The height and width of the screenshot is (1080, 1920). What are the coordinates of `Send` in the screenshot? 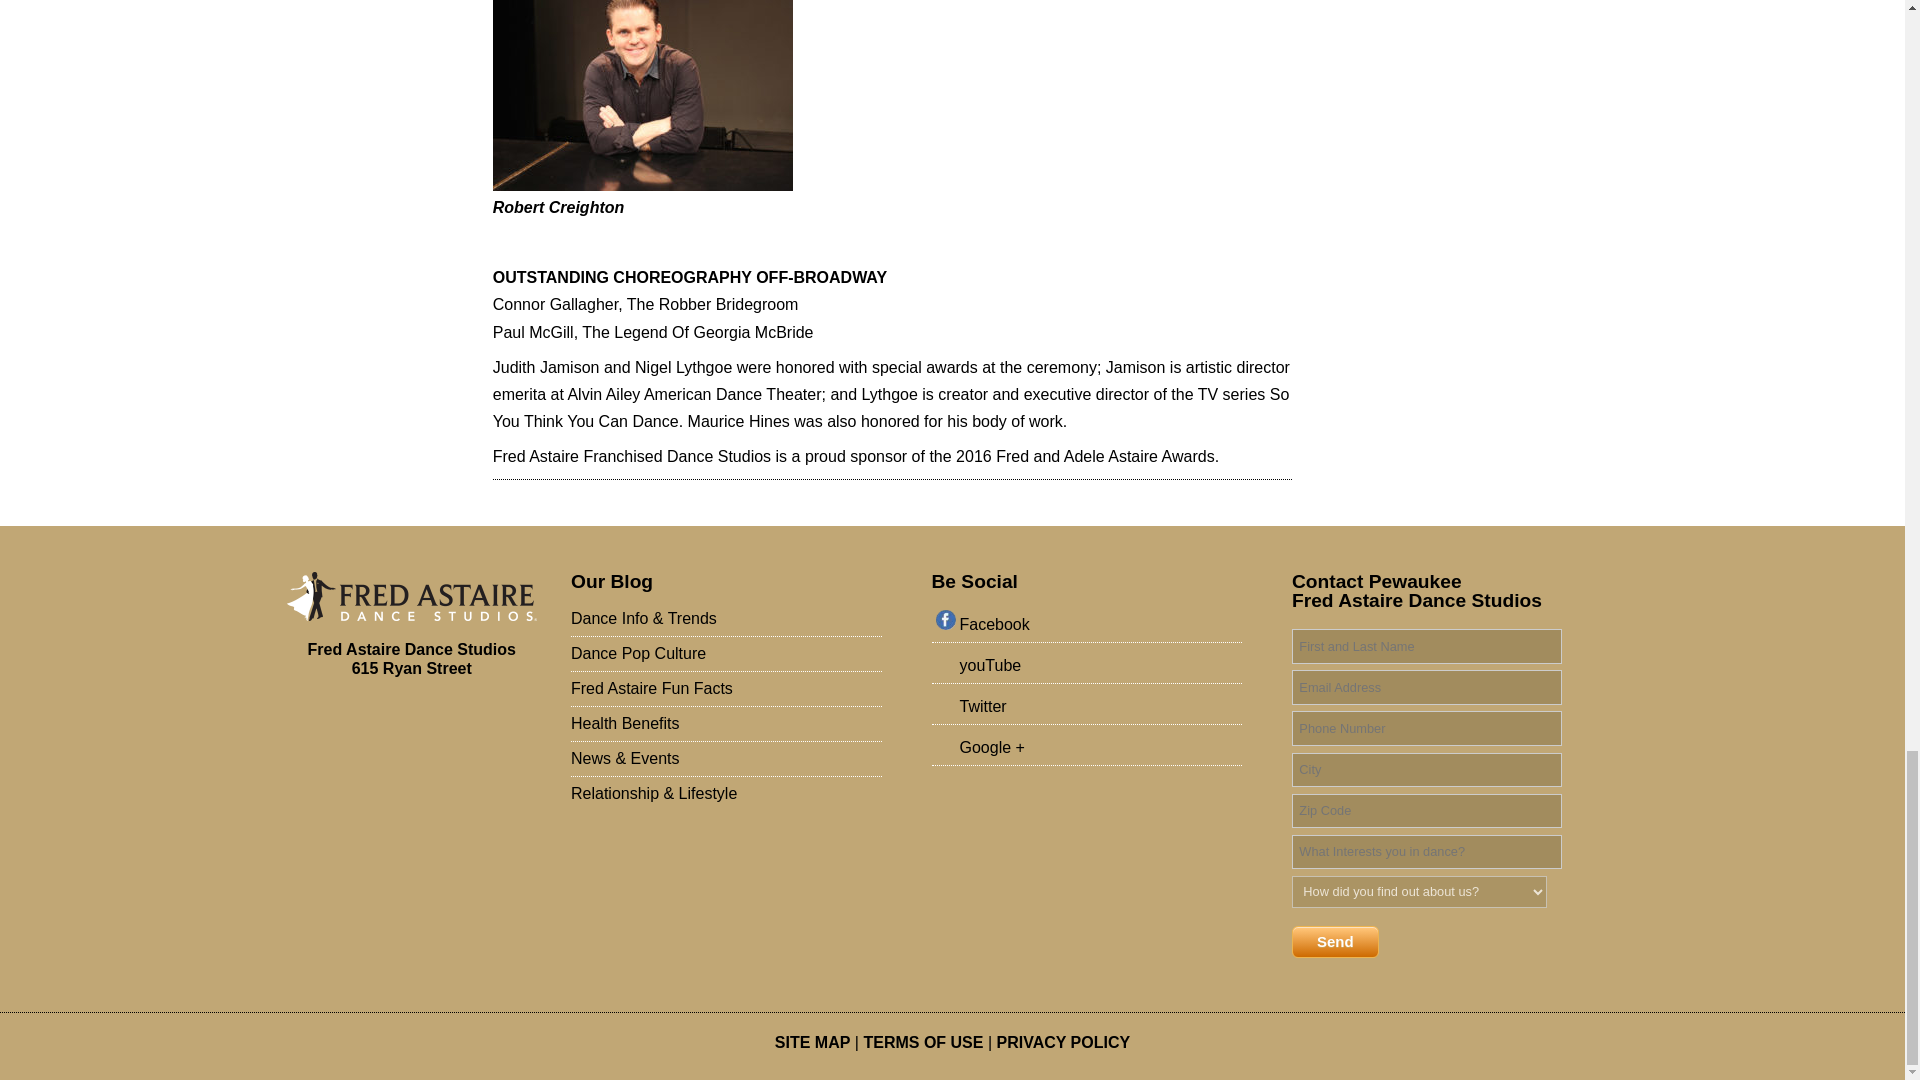 It's located at (1335, 941).